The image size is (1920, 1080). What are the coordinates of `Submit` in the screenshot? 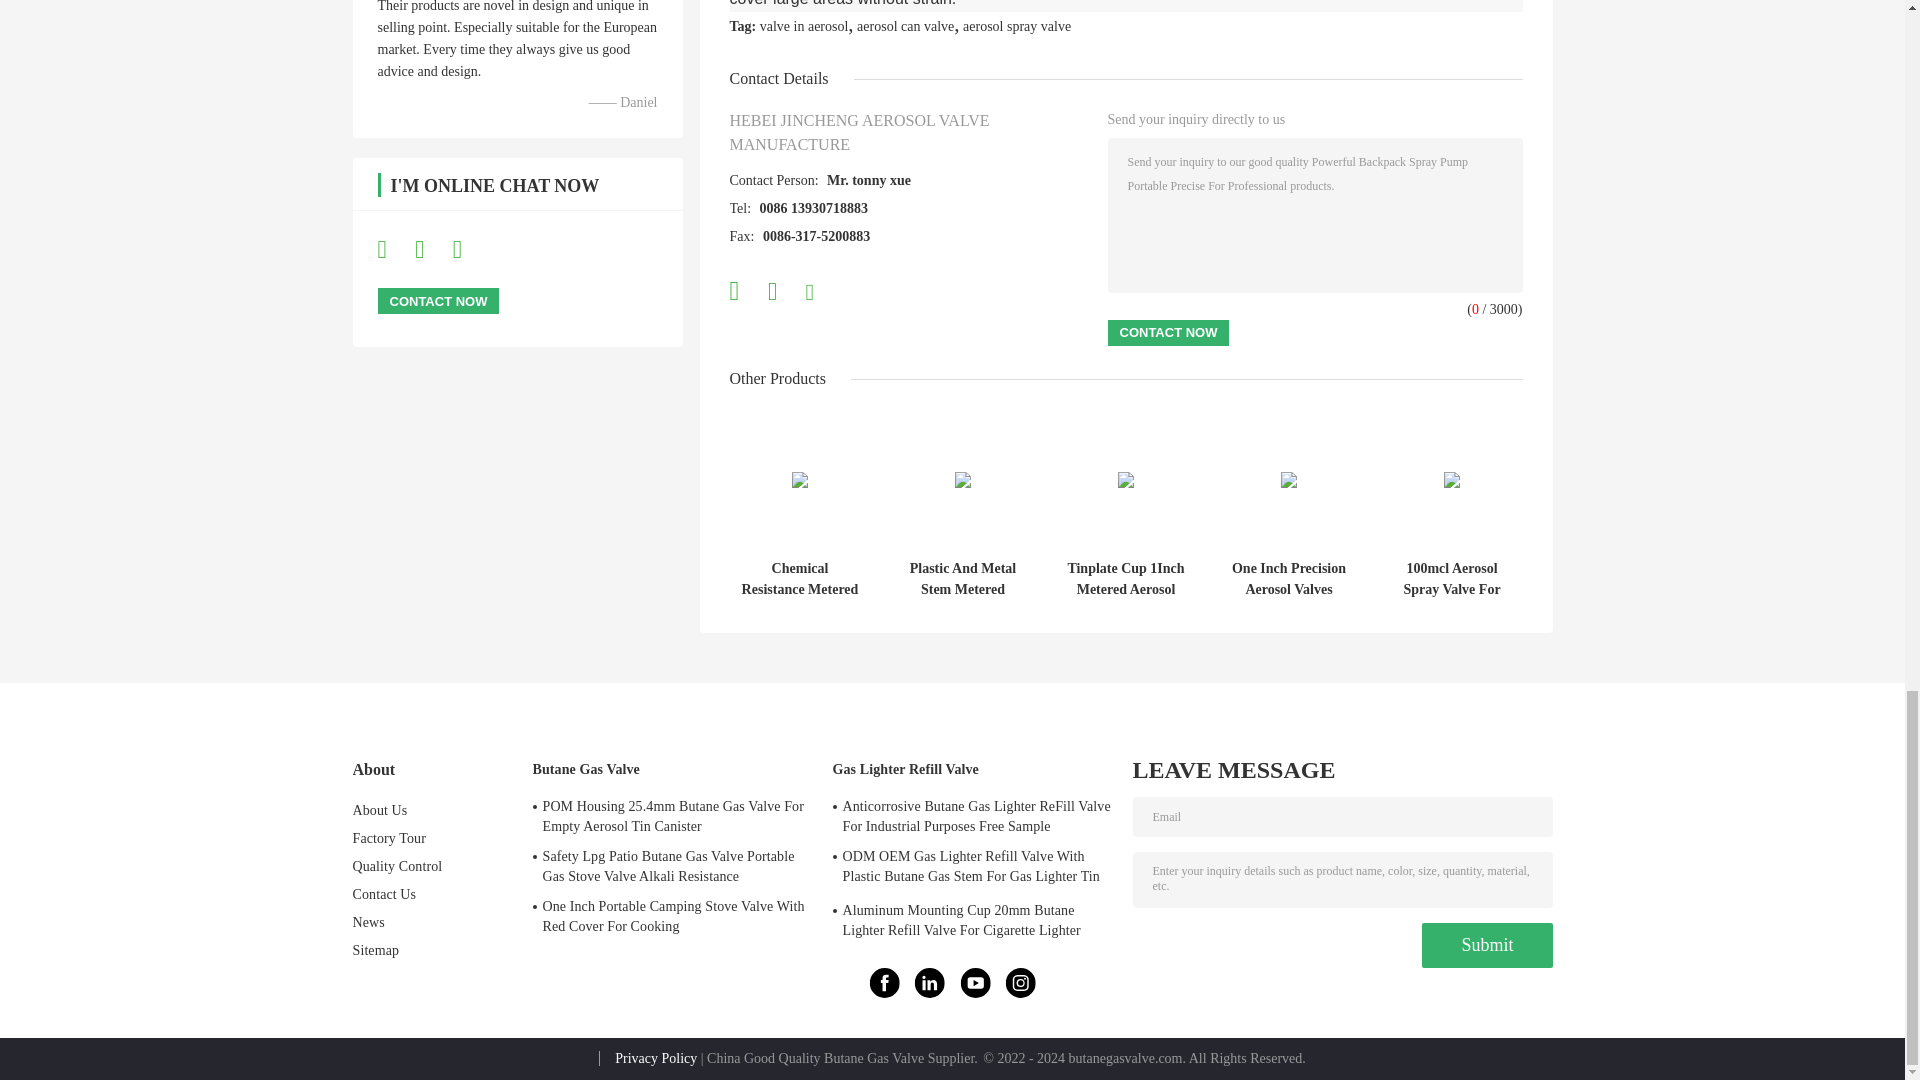 It's located at (1486, 945).